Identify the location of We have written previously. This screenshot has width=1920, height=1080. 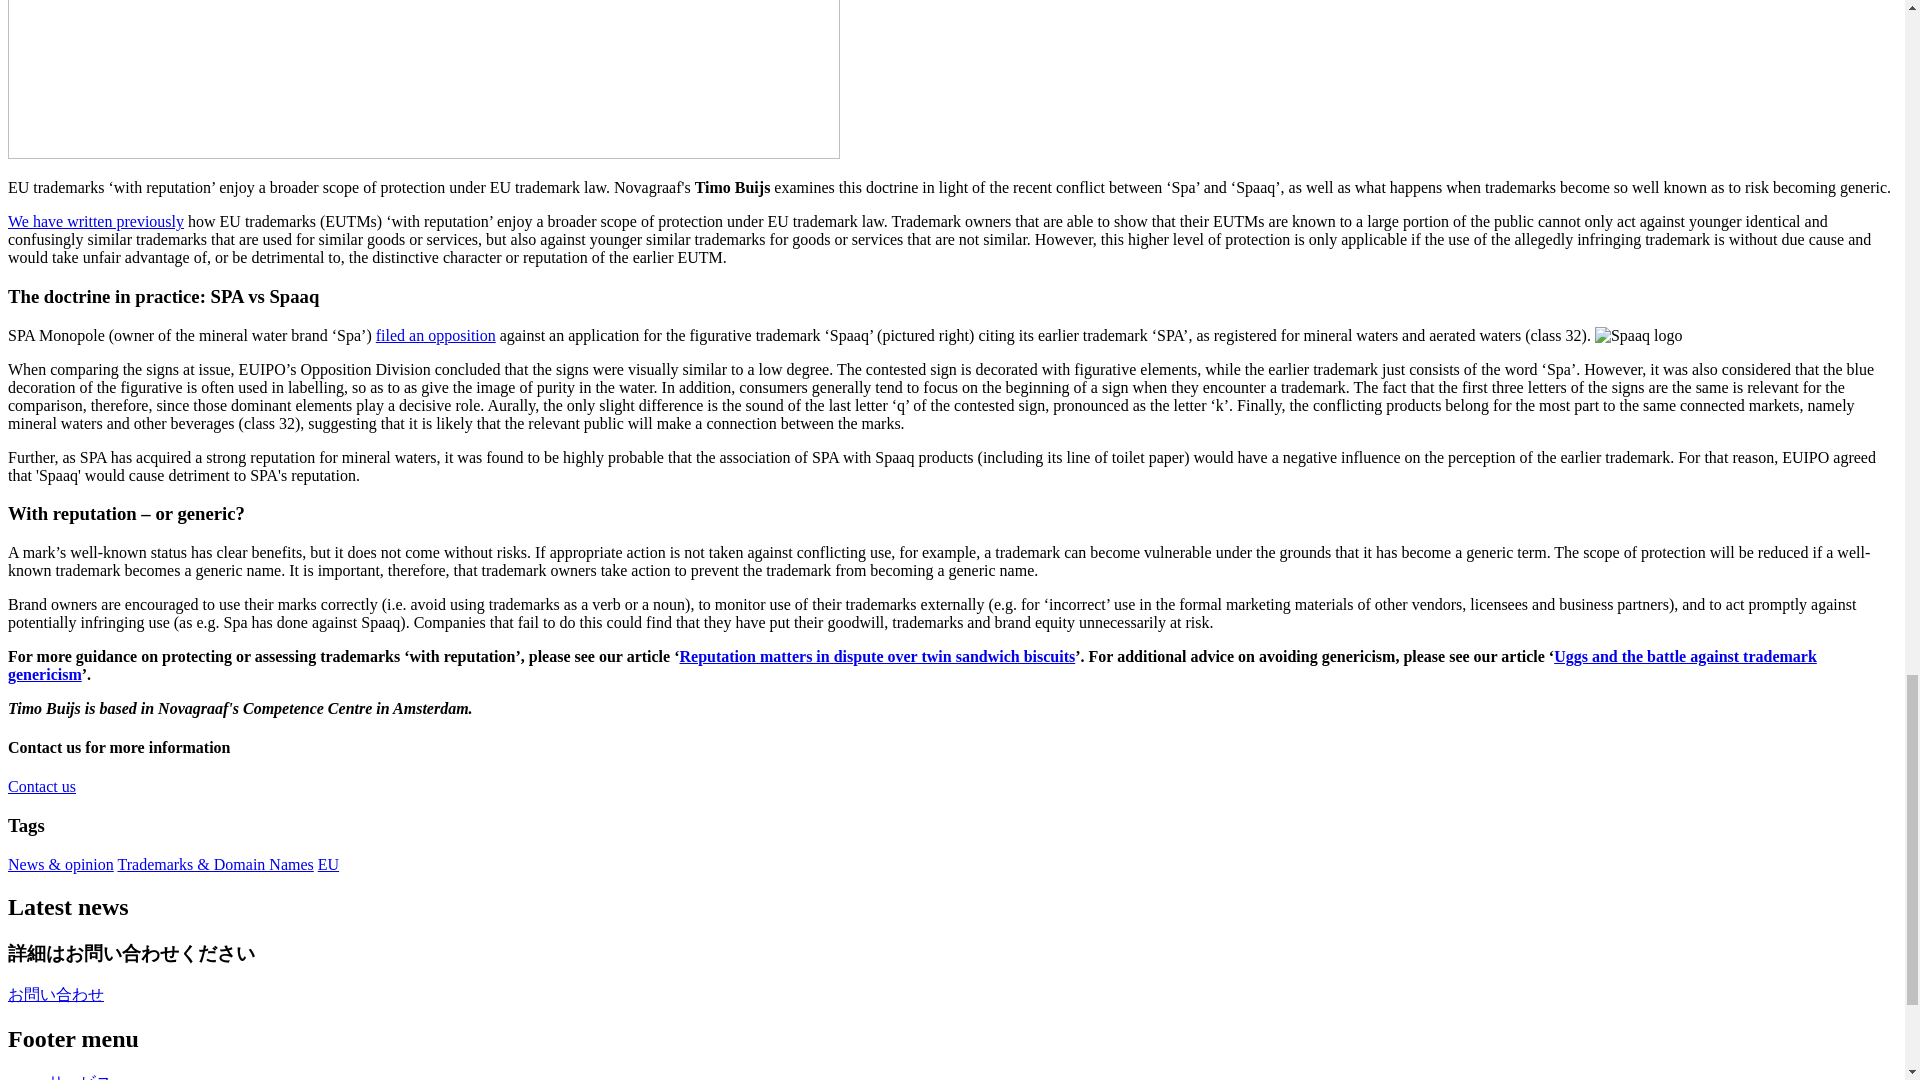
(96, 221).